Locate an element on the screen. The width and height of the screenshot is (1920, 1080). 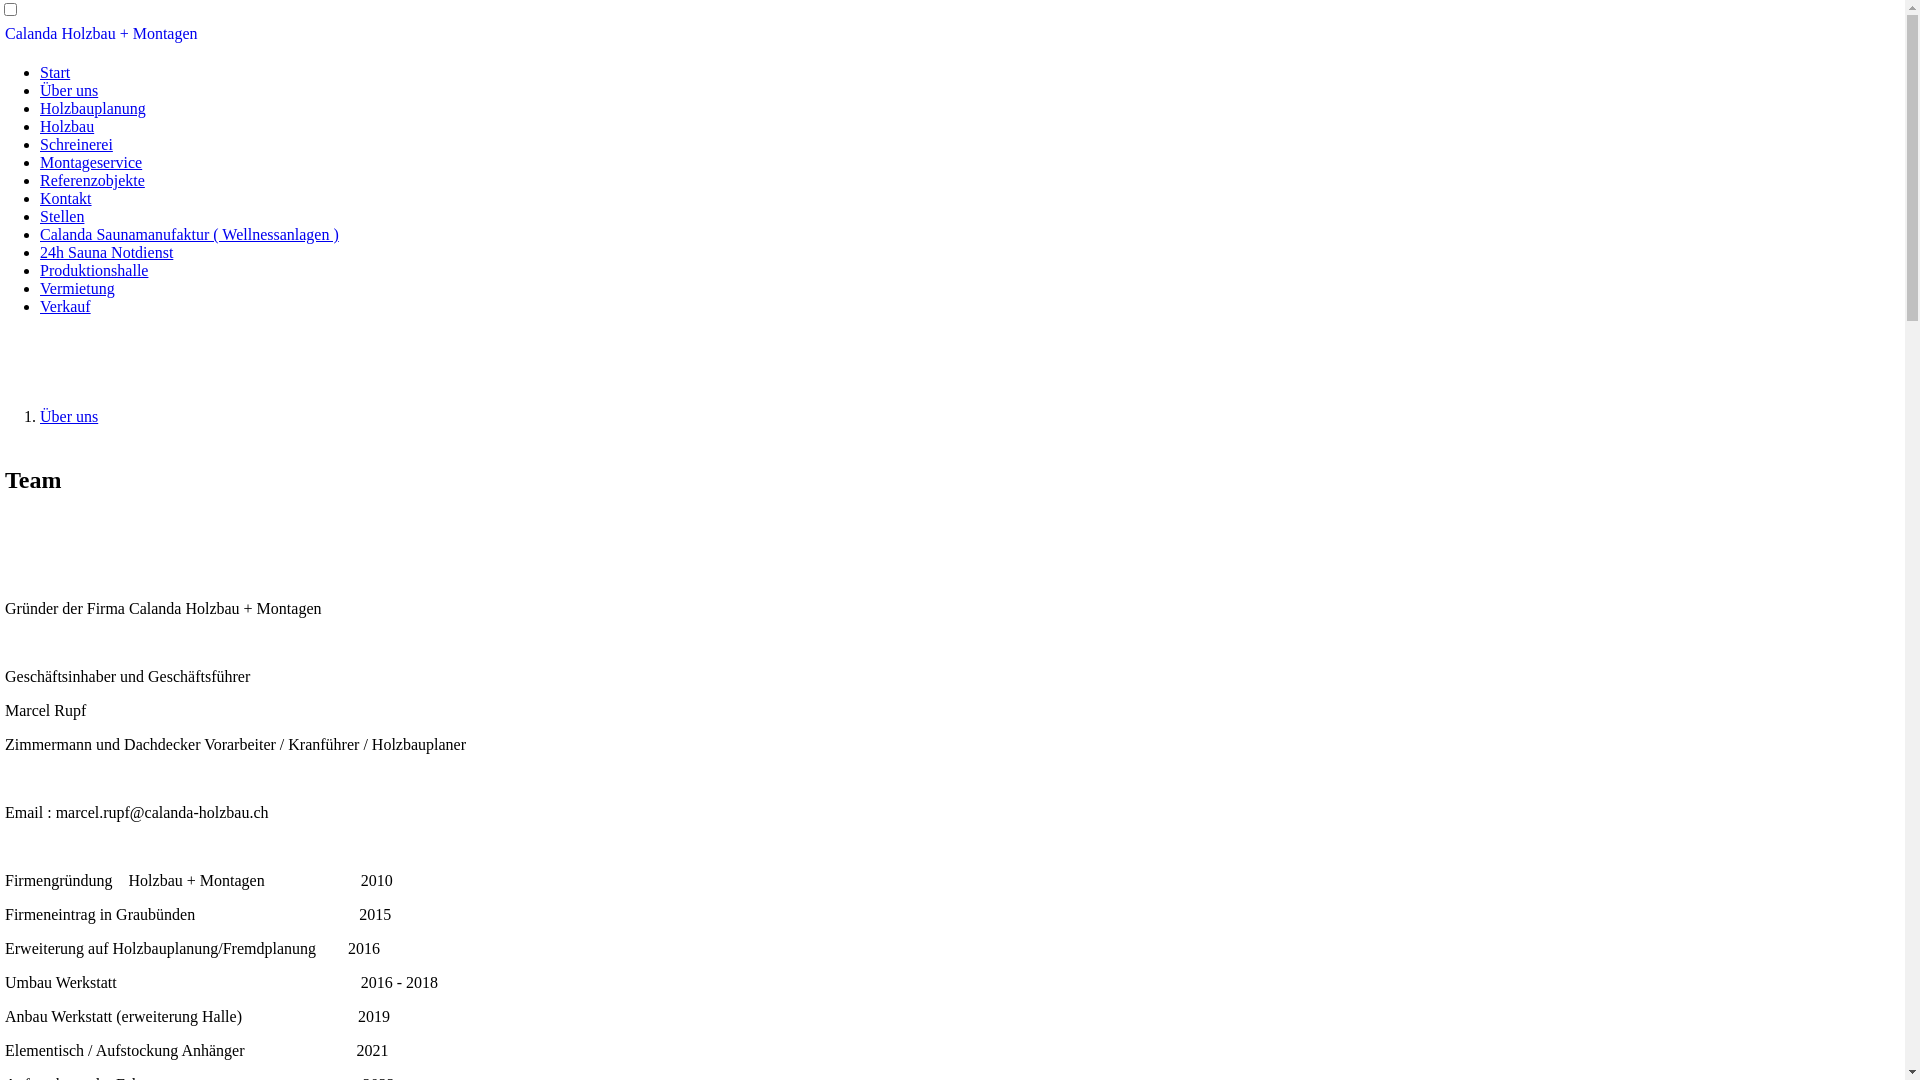
Referenzobjekte is located at coordinates (92, 180).